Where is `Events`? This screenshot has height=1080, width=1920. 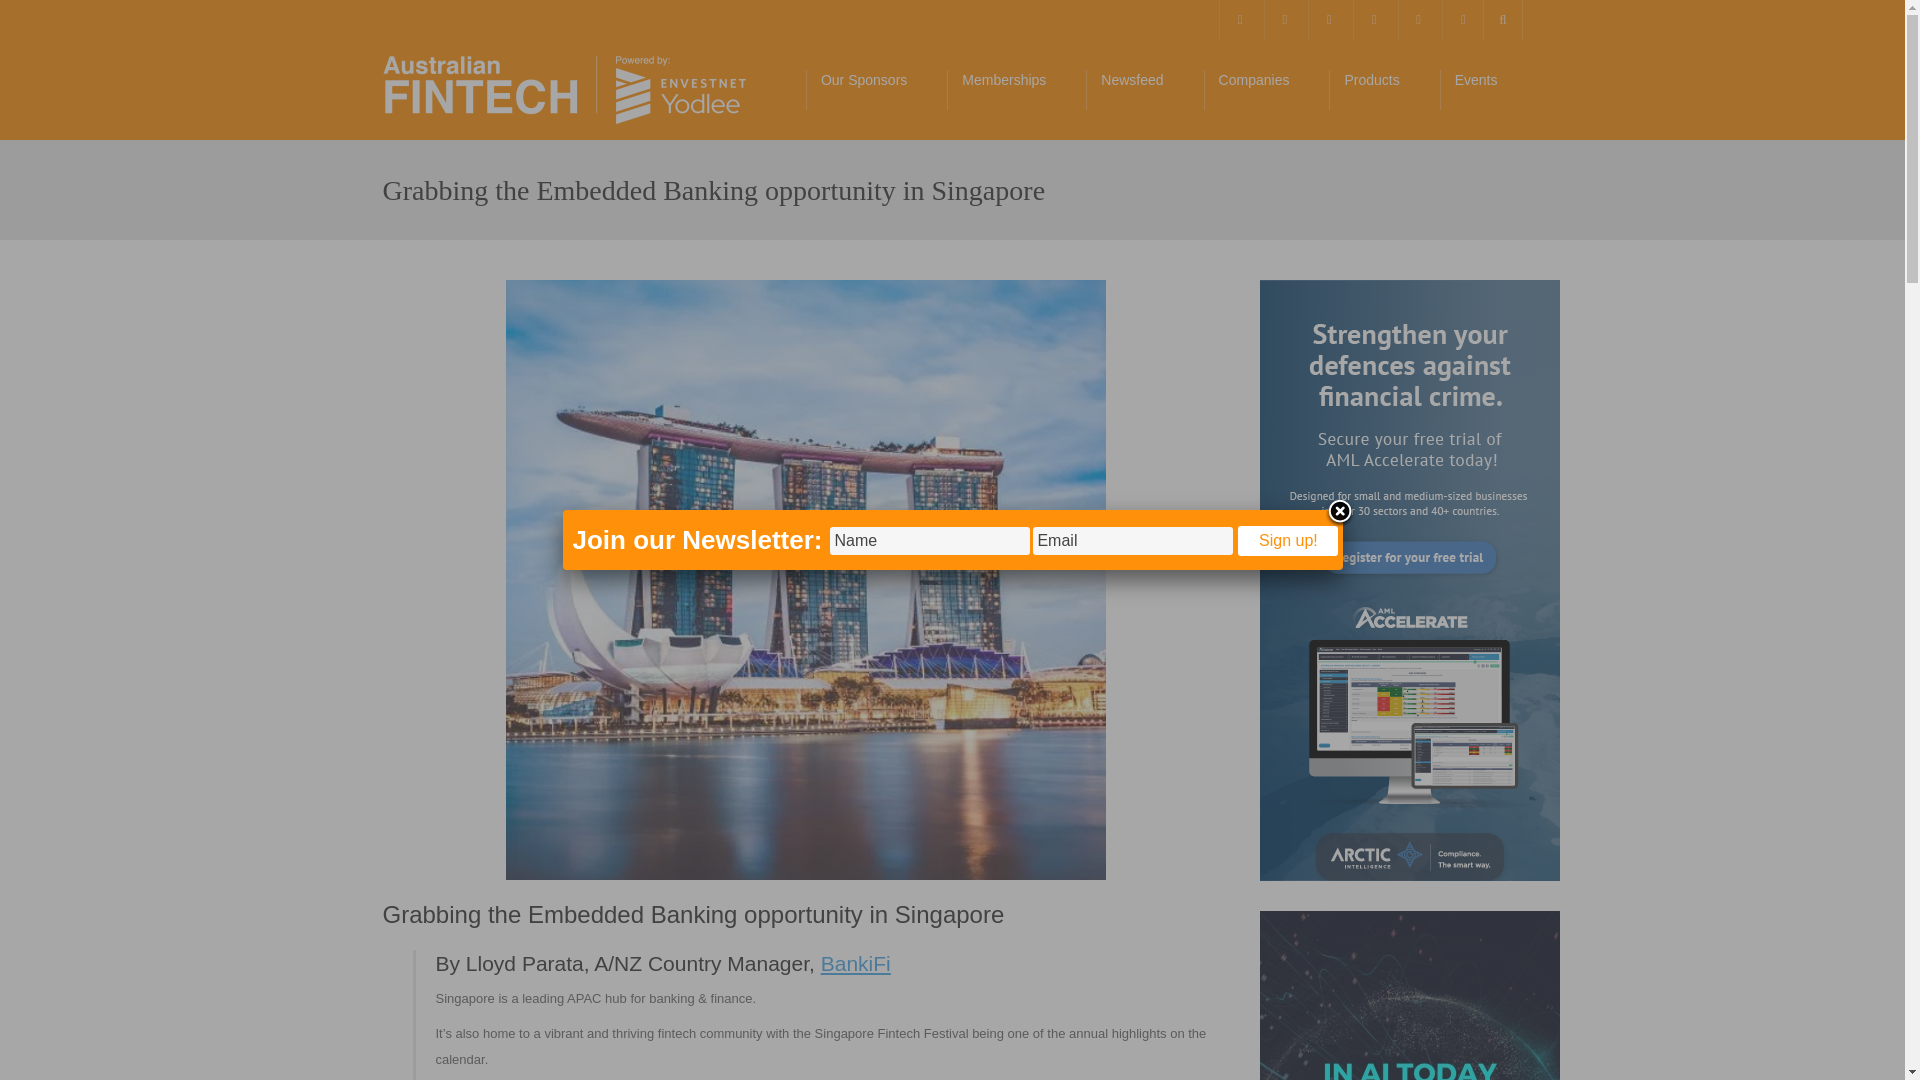
Events is located at coordinates (1488, 90).